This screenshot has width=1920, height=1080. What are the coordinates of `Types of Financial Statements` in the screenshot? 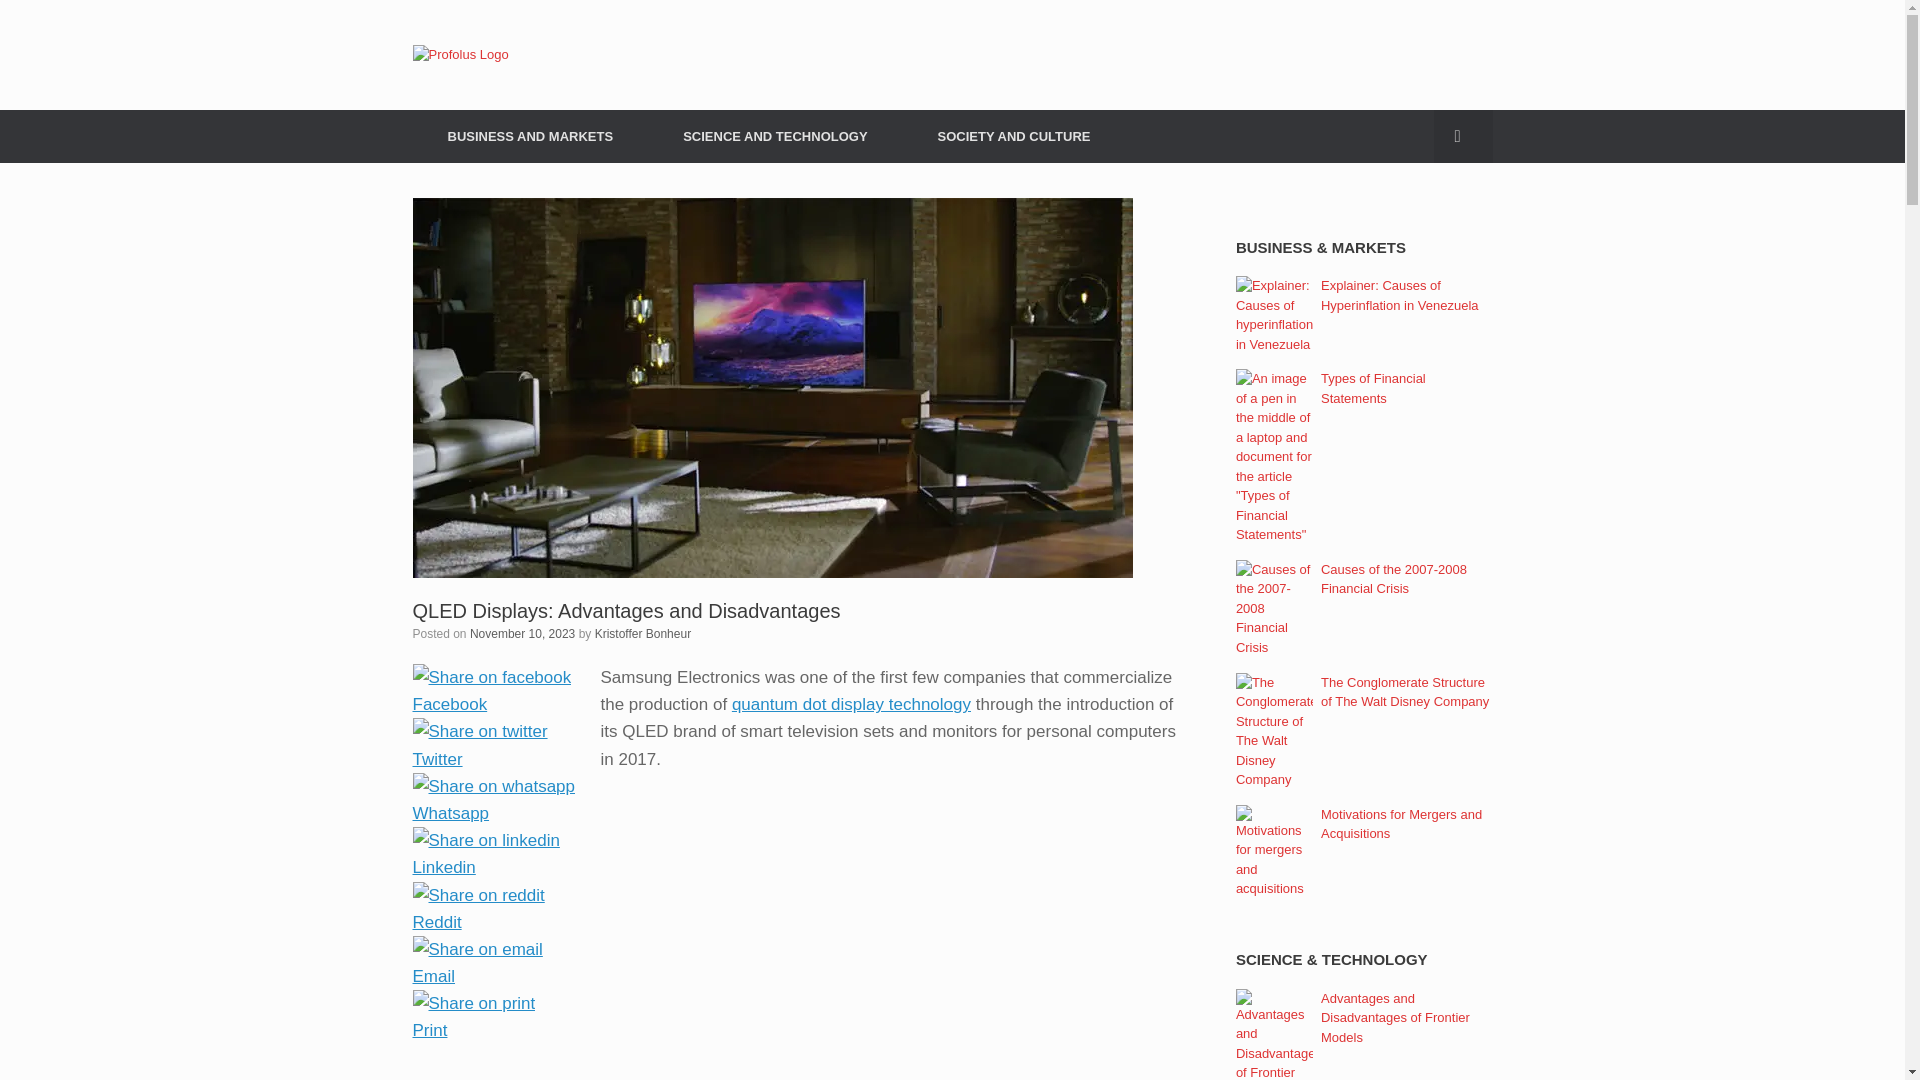 It's located at (1373, 388).